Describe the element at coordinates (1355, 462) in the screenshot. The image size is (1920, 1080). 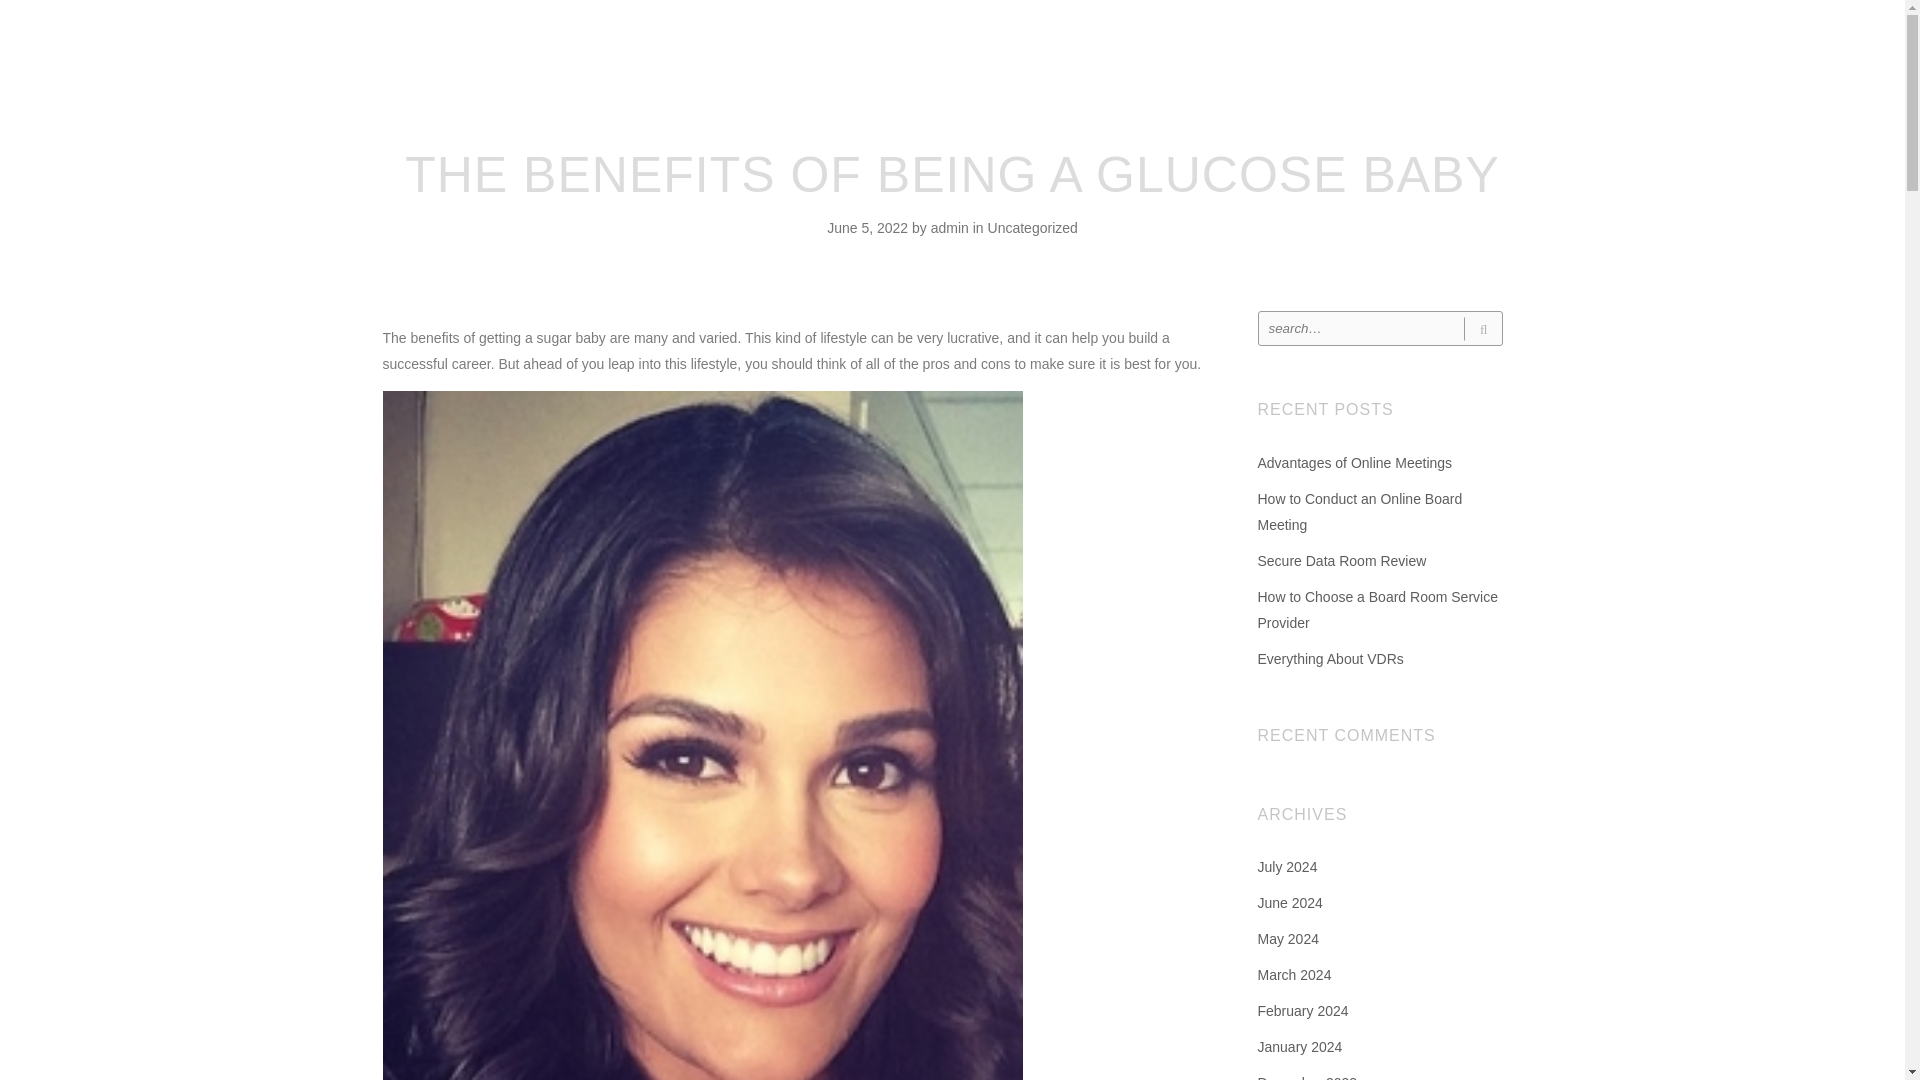
I see `Advantages of Online Meetings` at that location.